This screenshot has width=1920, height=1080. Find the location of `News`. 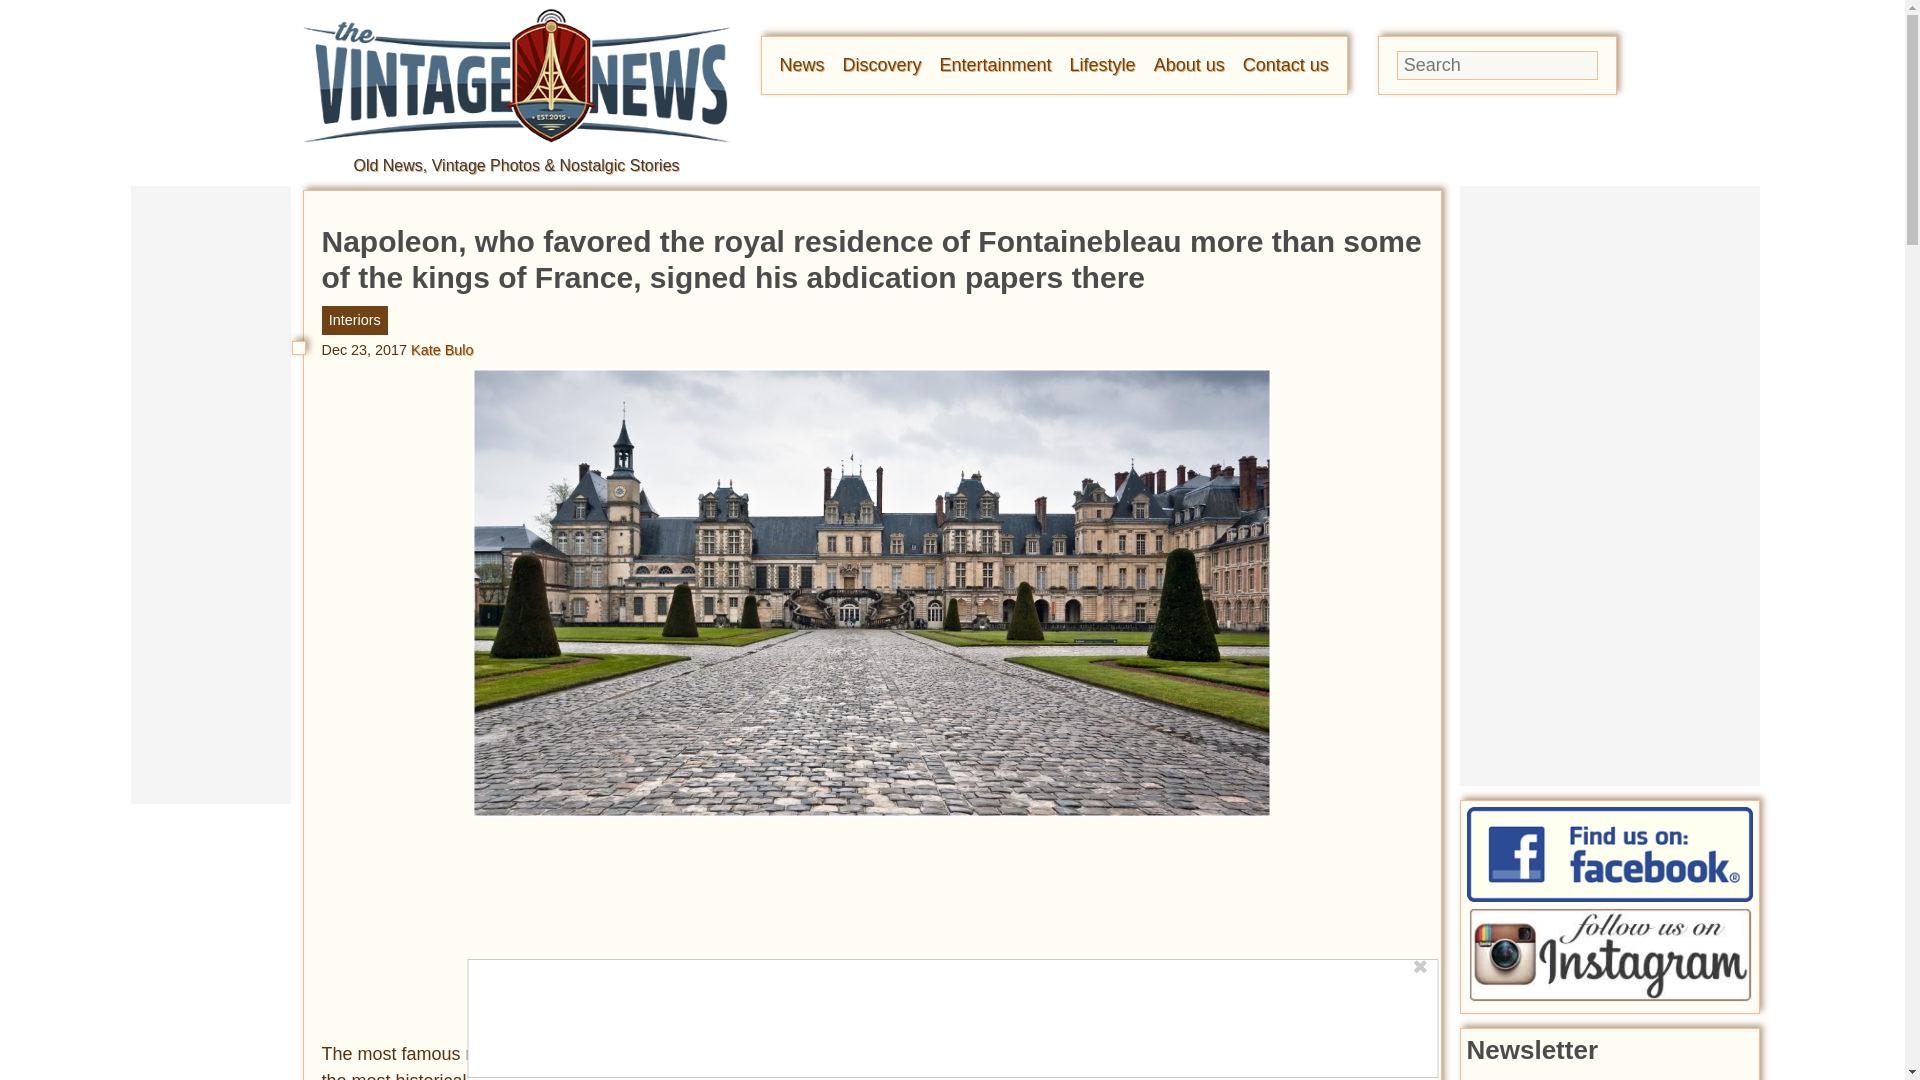

News is located at coordinates (802, 64).